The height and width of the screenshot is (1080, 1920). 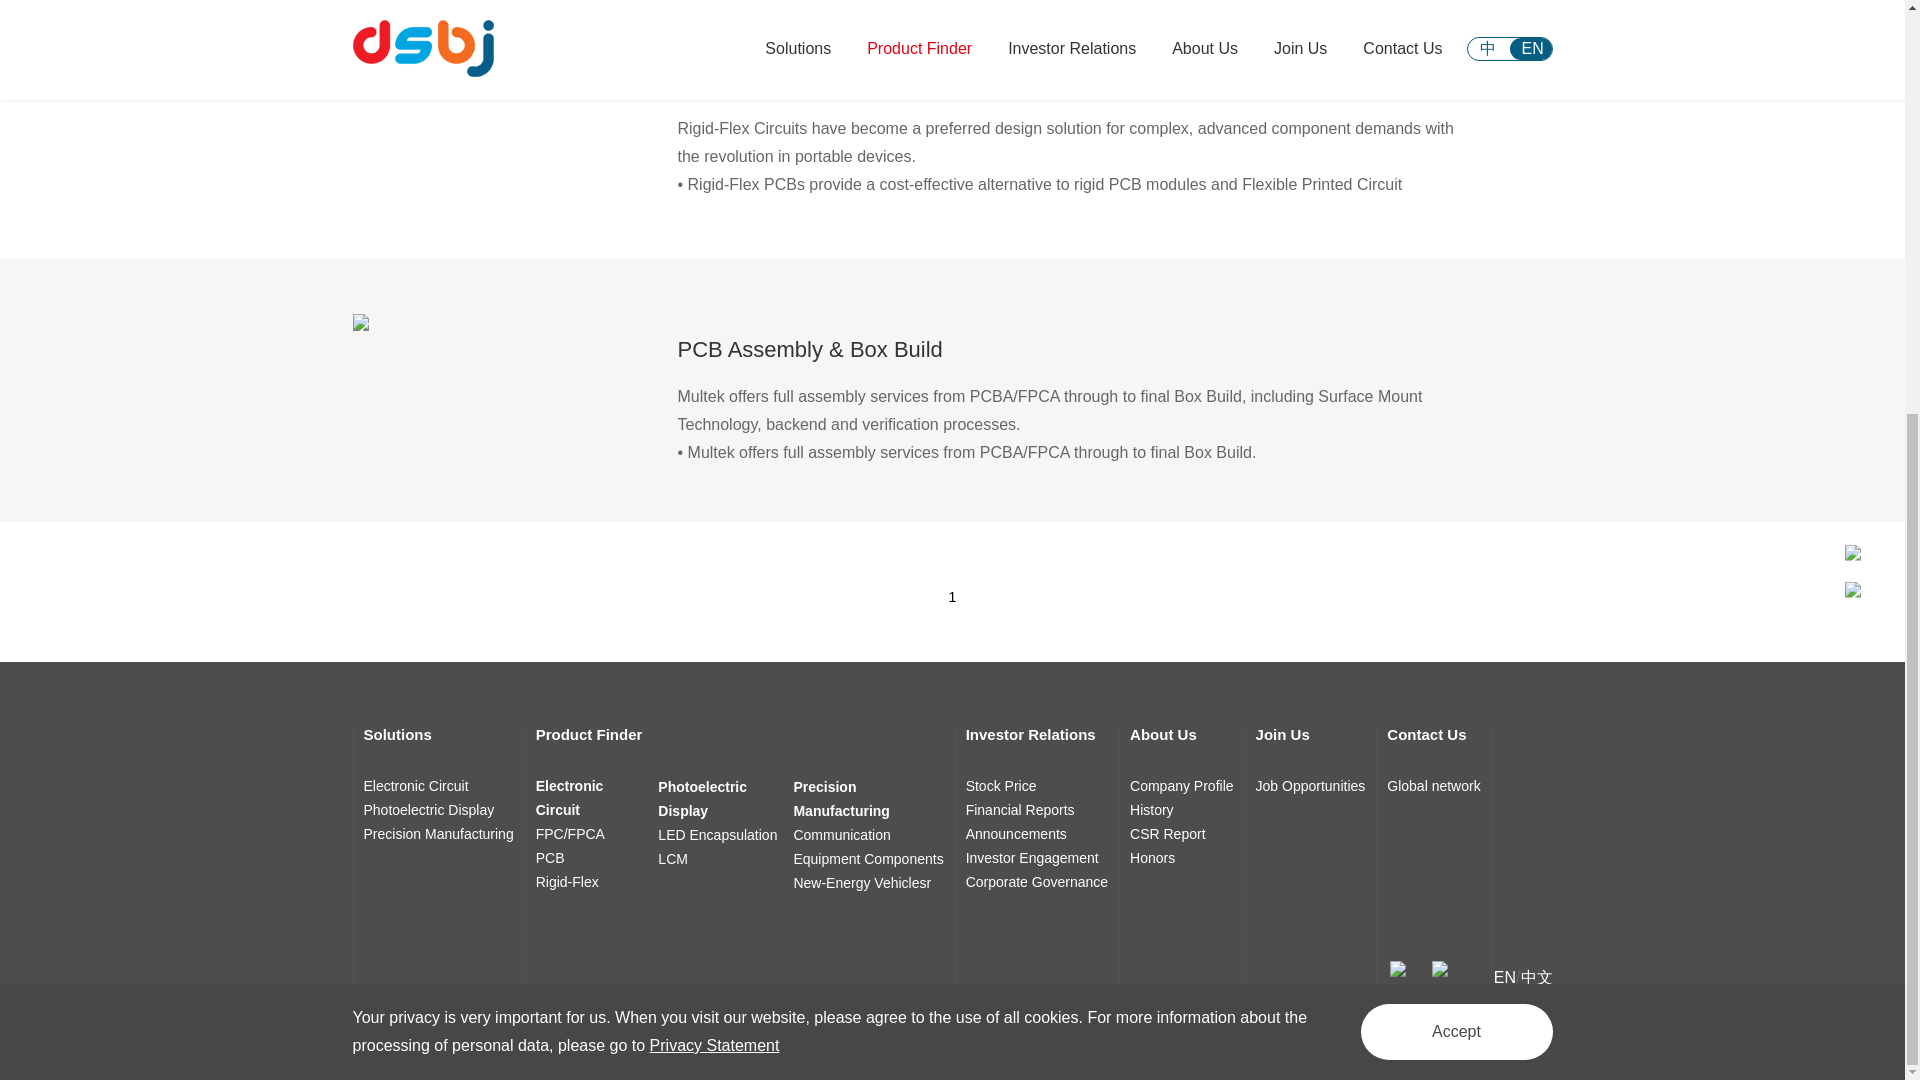 What do you see at coordinates (714, 383) in the screenshot?
I see `Privacy Statement` at bounding box center [714, 383].